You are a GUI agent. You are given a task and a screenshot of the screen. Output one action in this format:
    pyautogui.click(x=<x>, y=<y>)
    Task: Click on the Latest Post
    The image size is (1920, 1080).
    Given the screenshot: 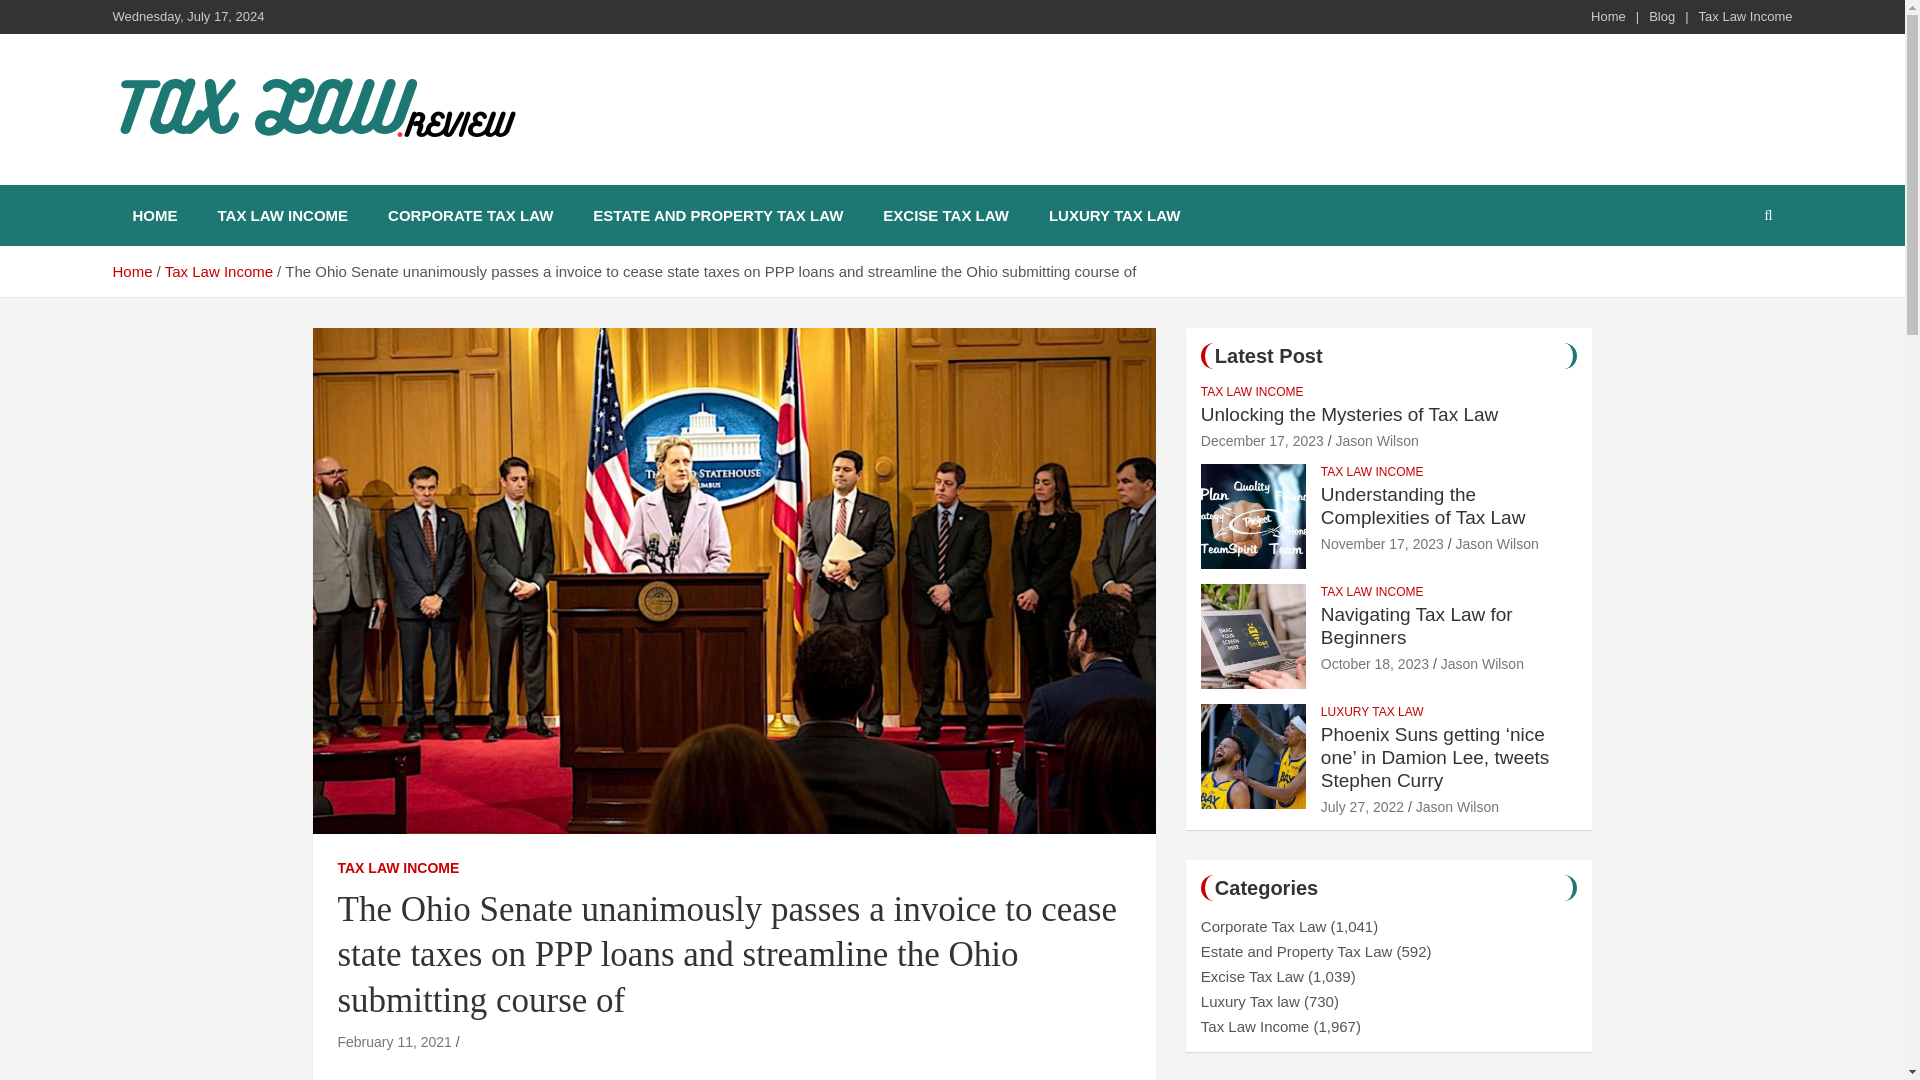 What is the action you would take?
    pyautogui.click(x=1268, y=356)
    